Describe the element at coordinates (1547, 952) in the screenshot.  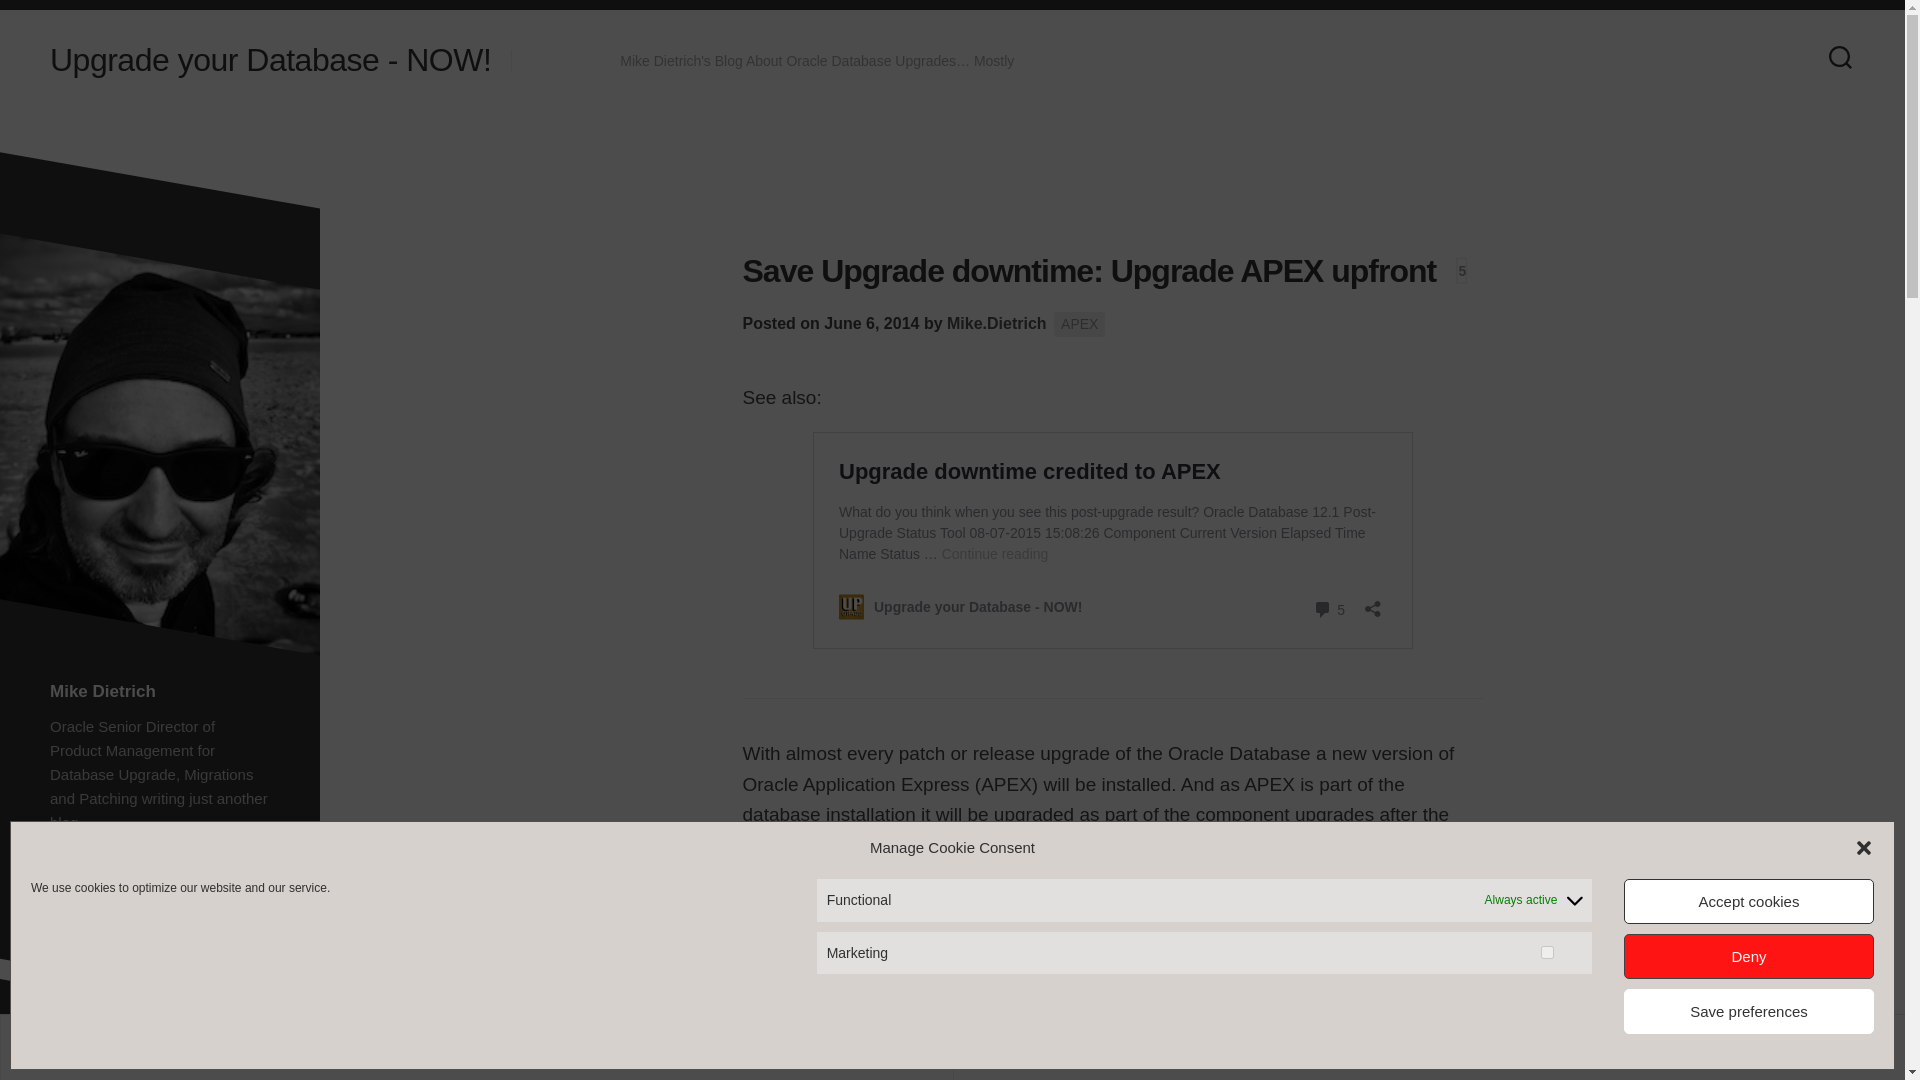
I see `1` at that location.